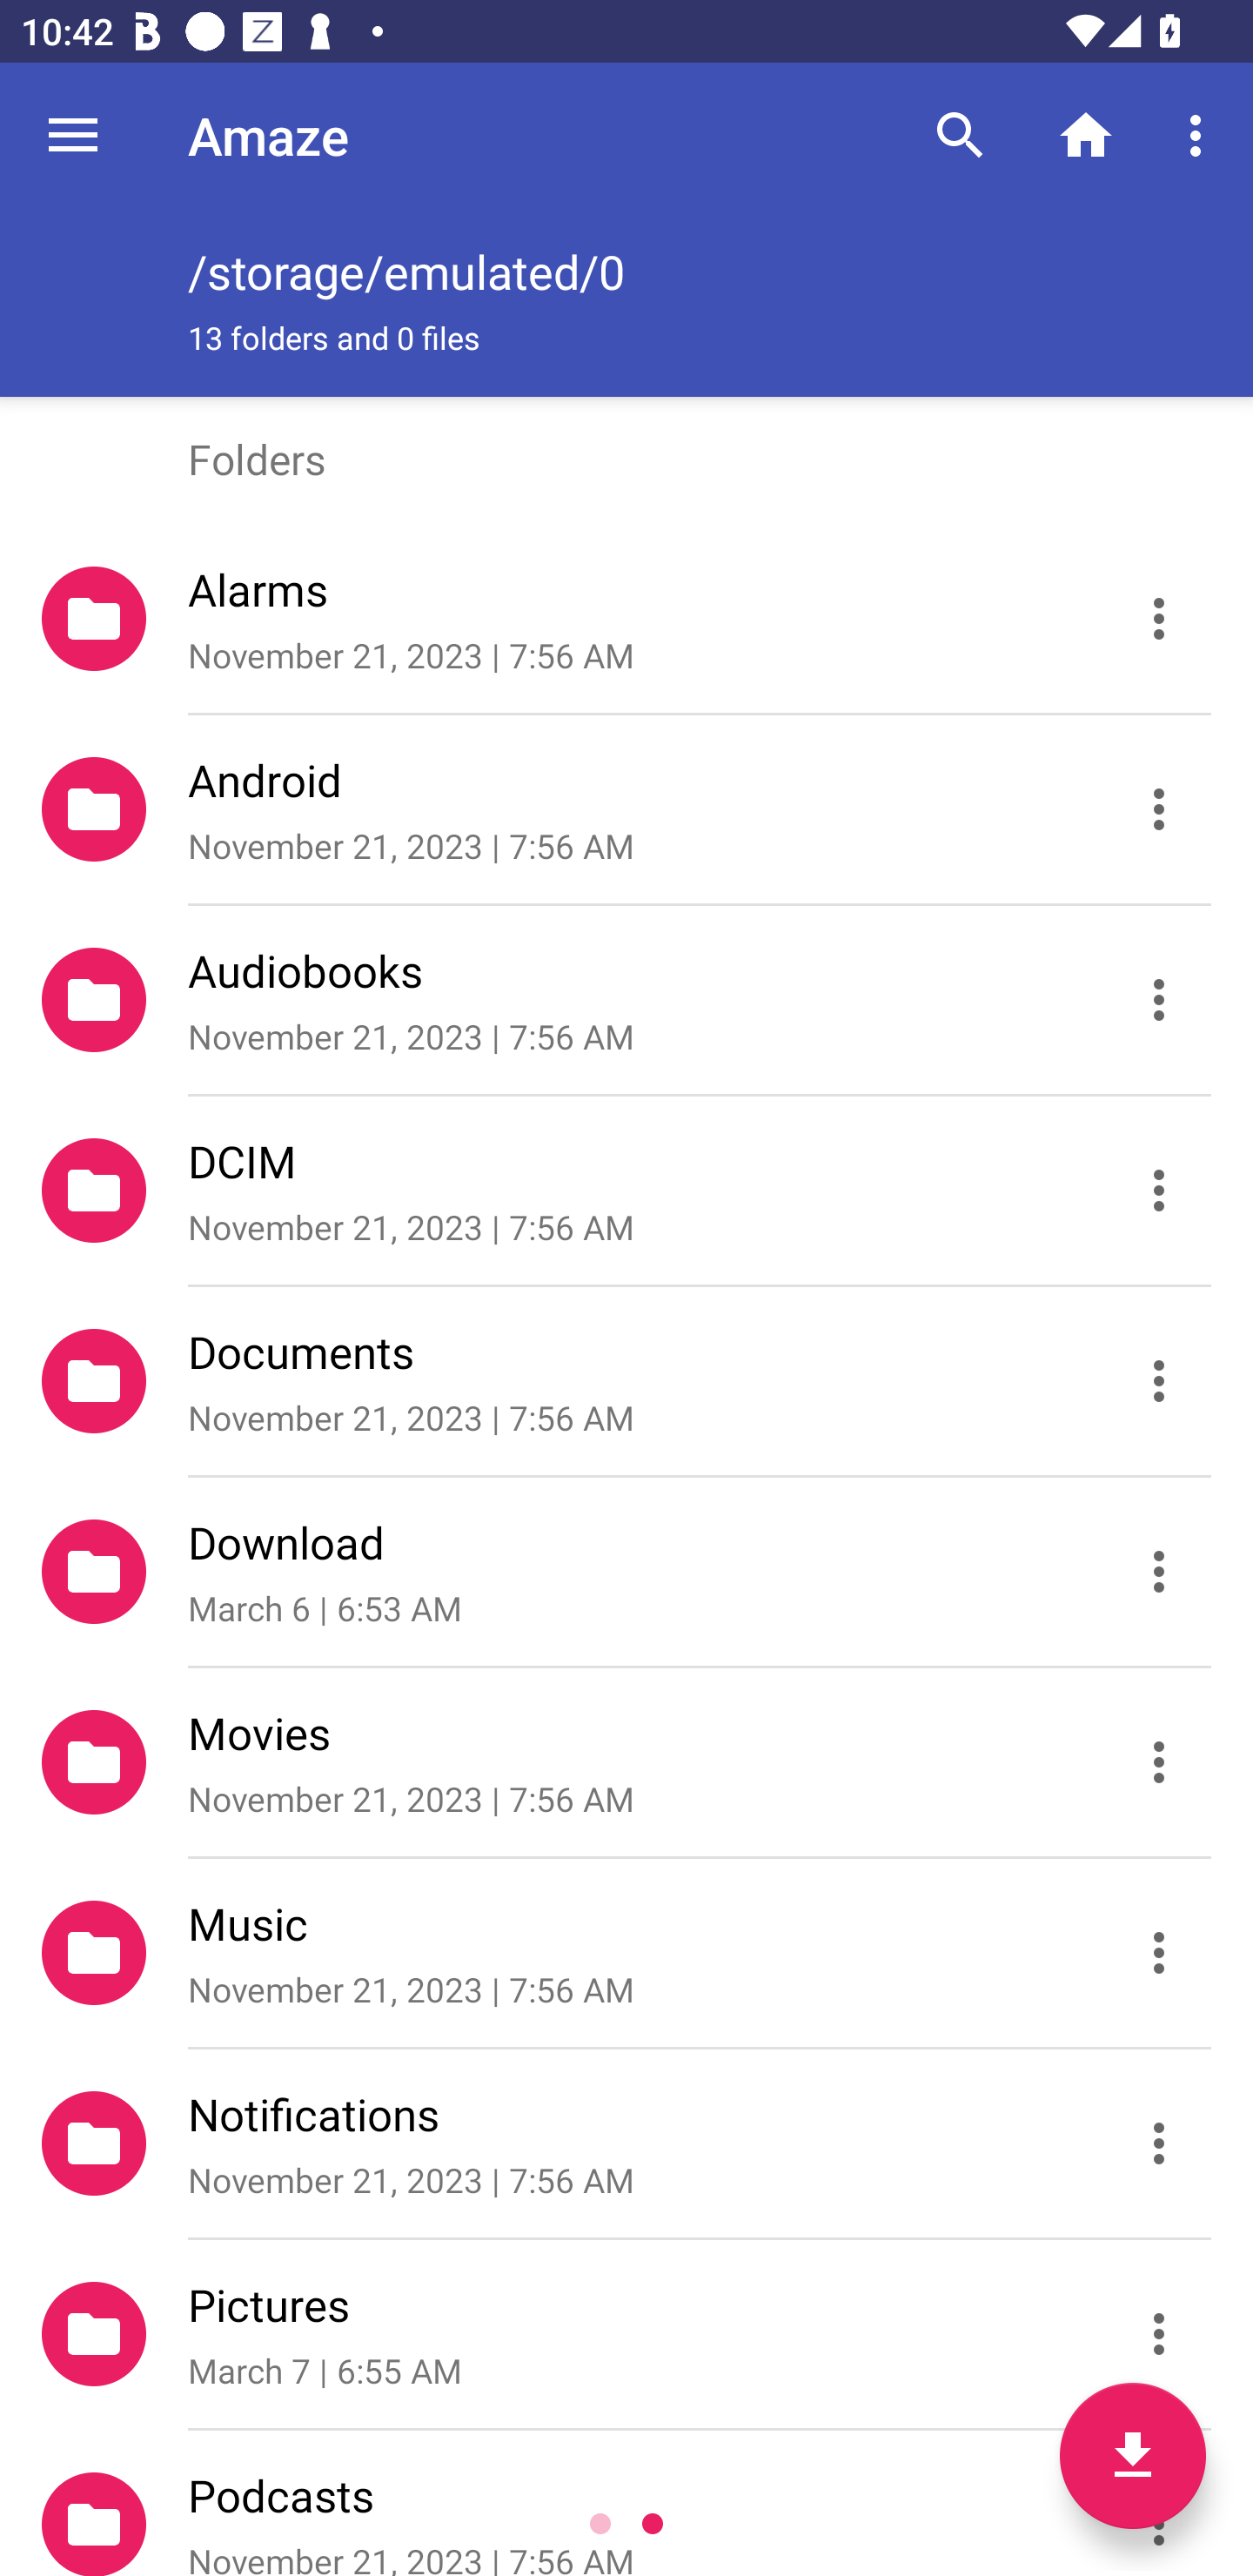 Image resolution: width=1253 pixels, height=2576 pixels. What do you see at coordinates (626, 619) in the screenshot?
I see `Alarms November 21, 2023 | 7:56 AM` at bounding box center [626, 619].